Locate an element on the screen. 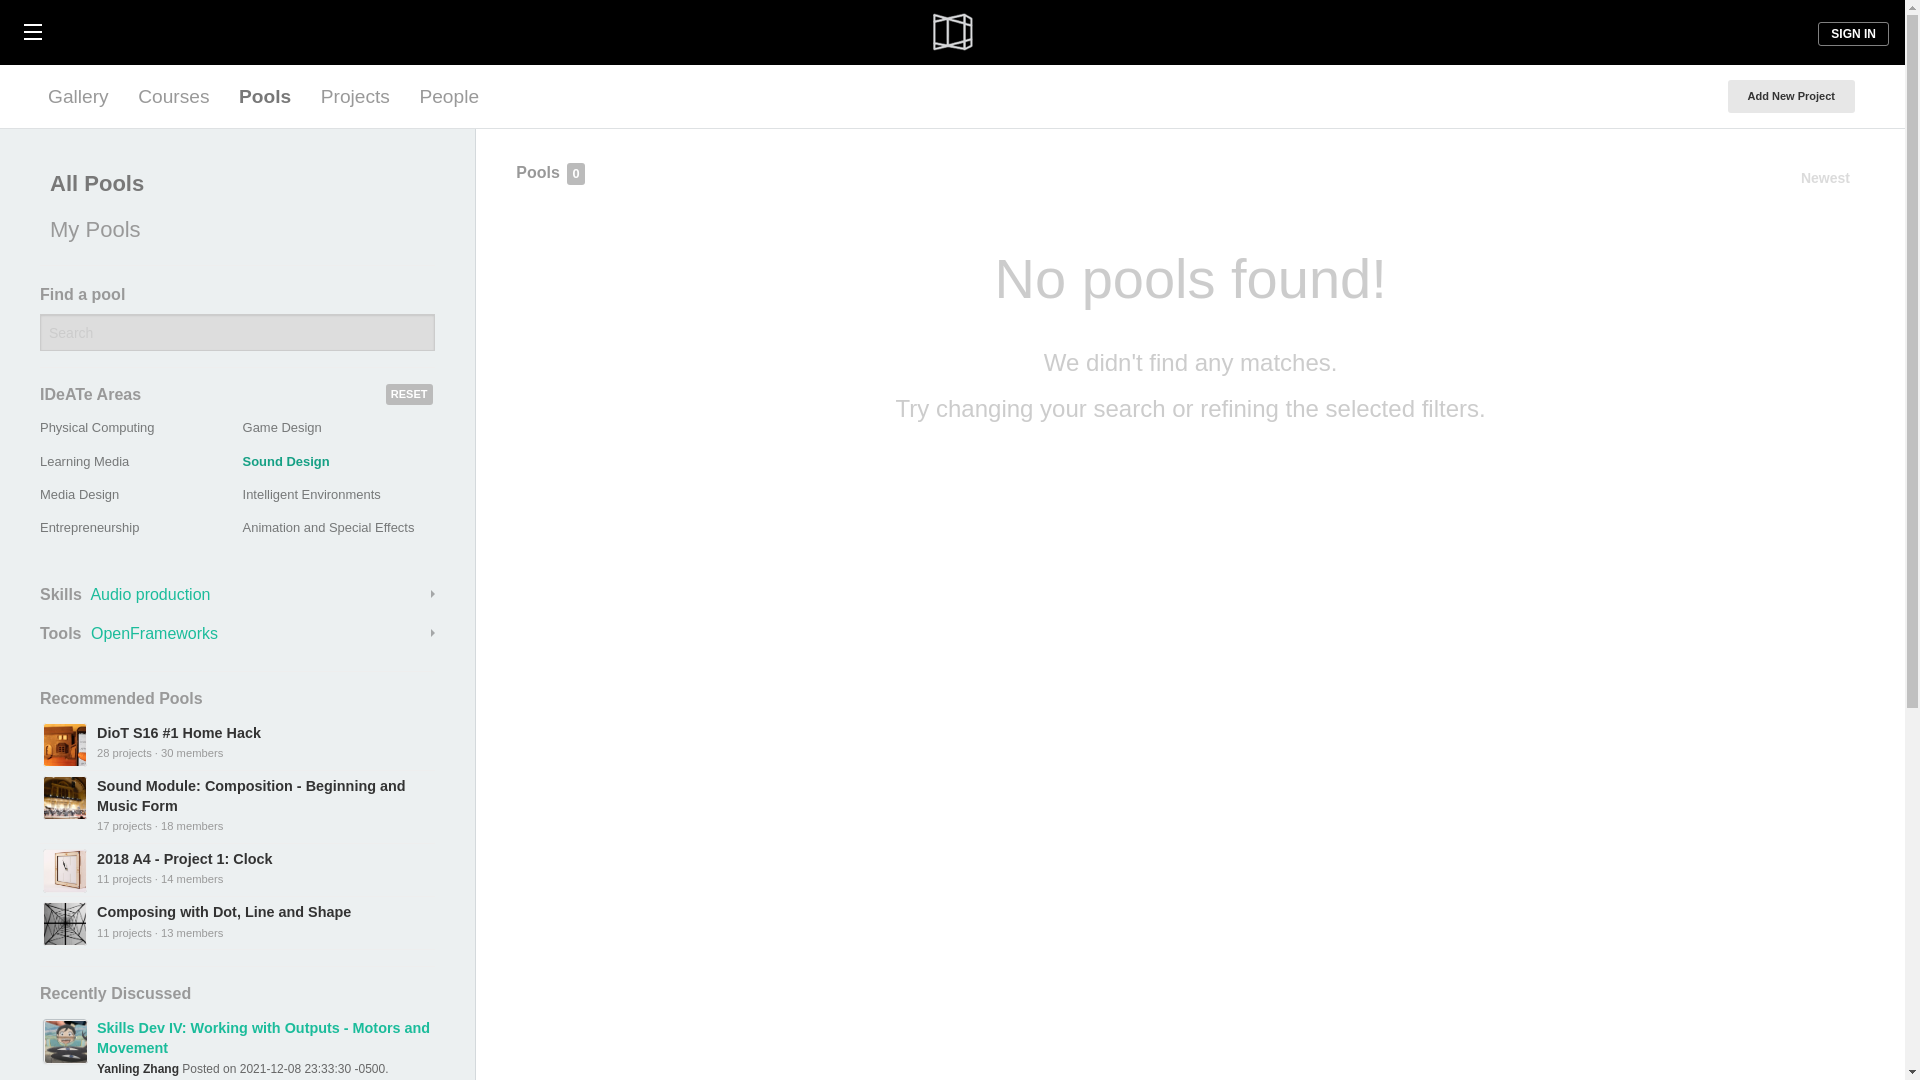 The width and height of the screenshot is (1920, 1080). Game Design is located at coordinates (282, 428).